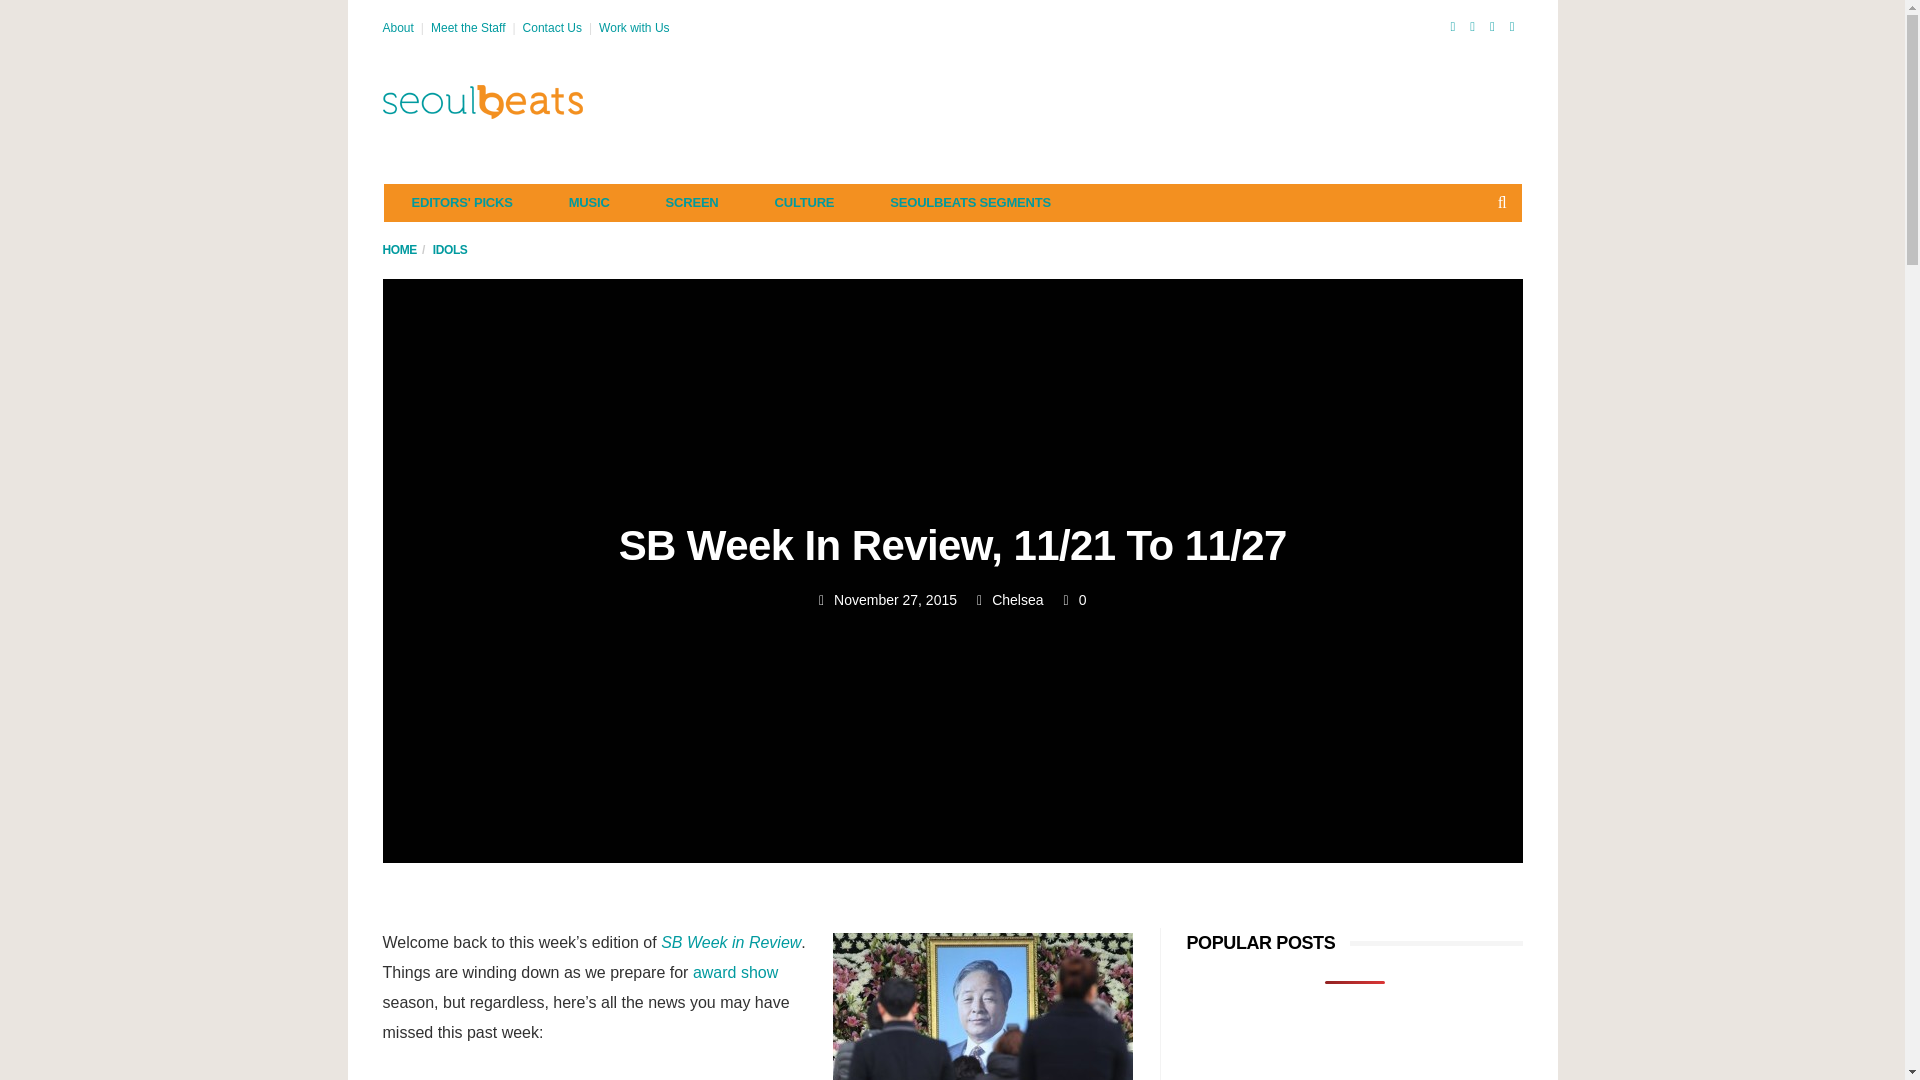 Image resolution: width=1920 pixels, height=1080 pixels. What do you see at coordinates (552, 27) in the screenshot?
I see `Contact Us` at bounding box center [552, 27].